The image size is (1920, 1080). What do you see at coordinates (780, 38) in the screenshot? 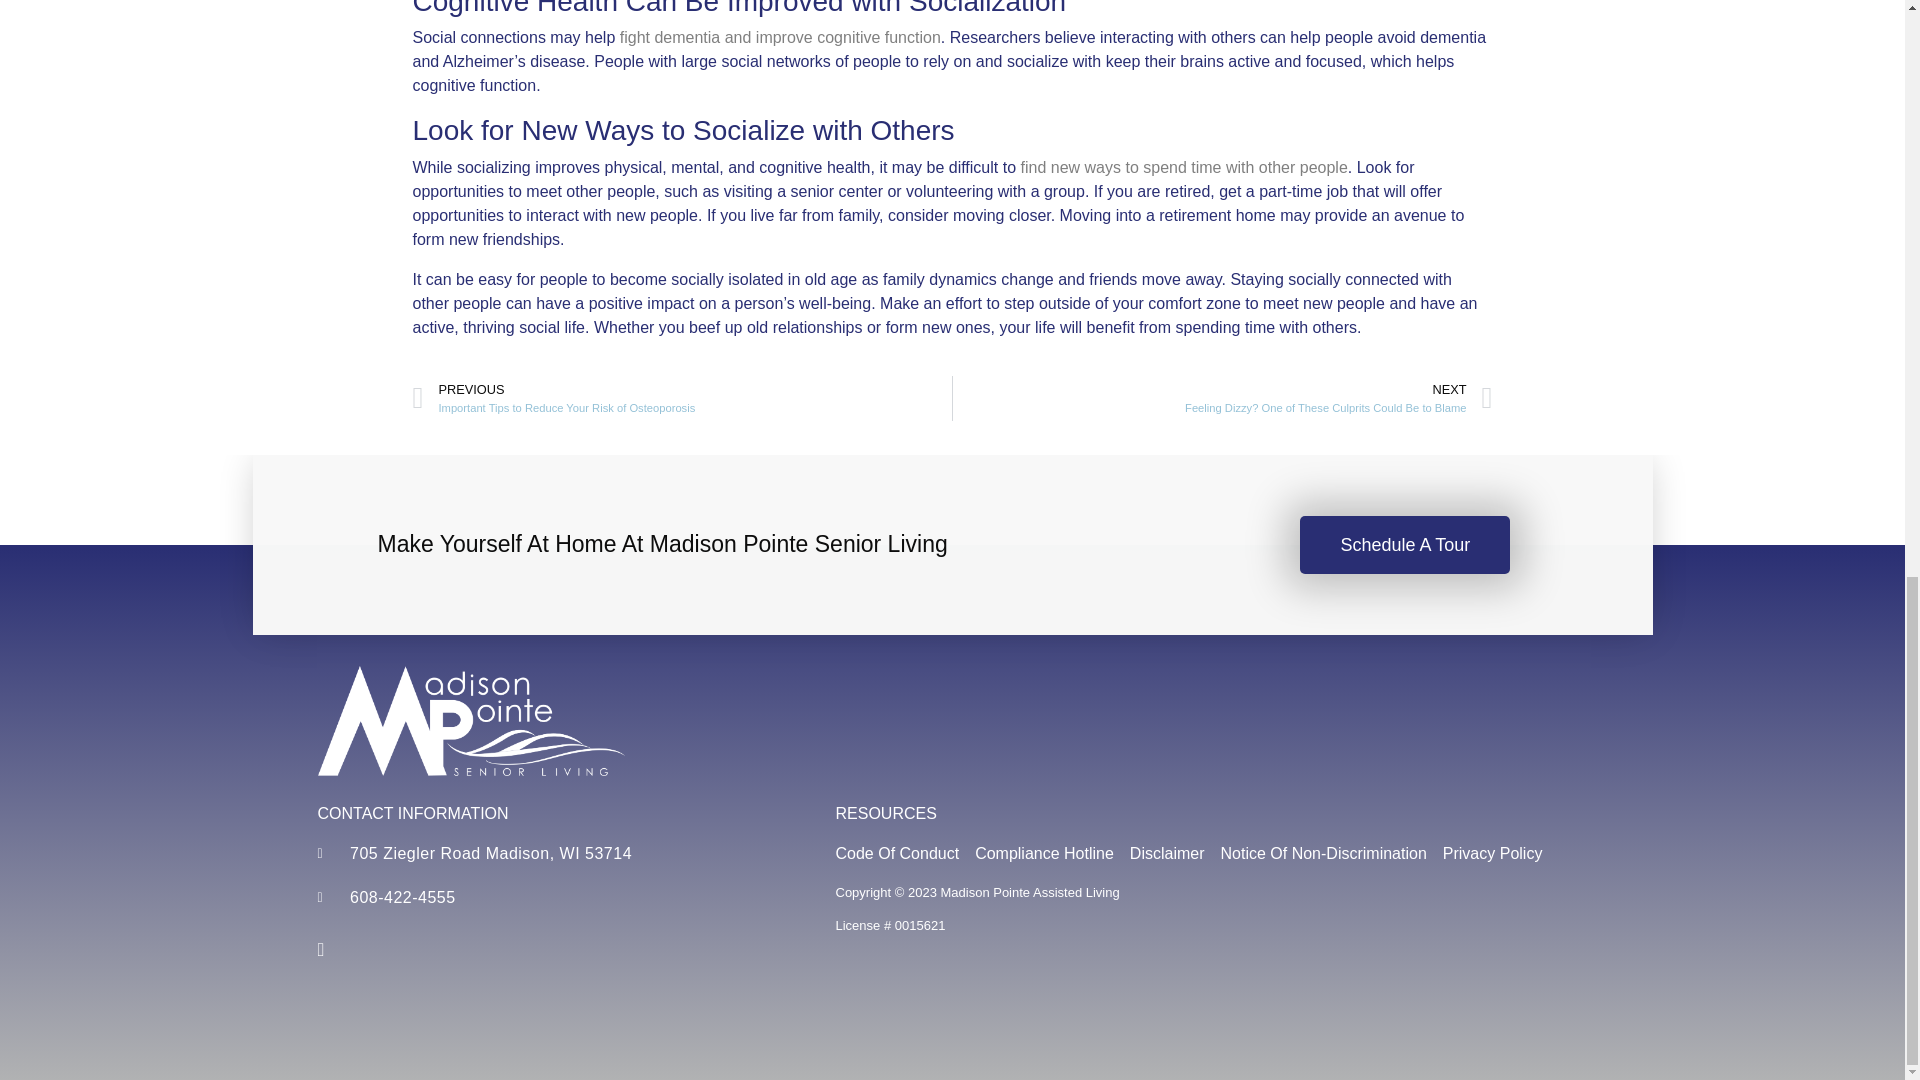
I see `fight dementia and improve cognitive function` at bounding box center [780, 38].